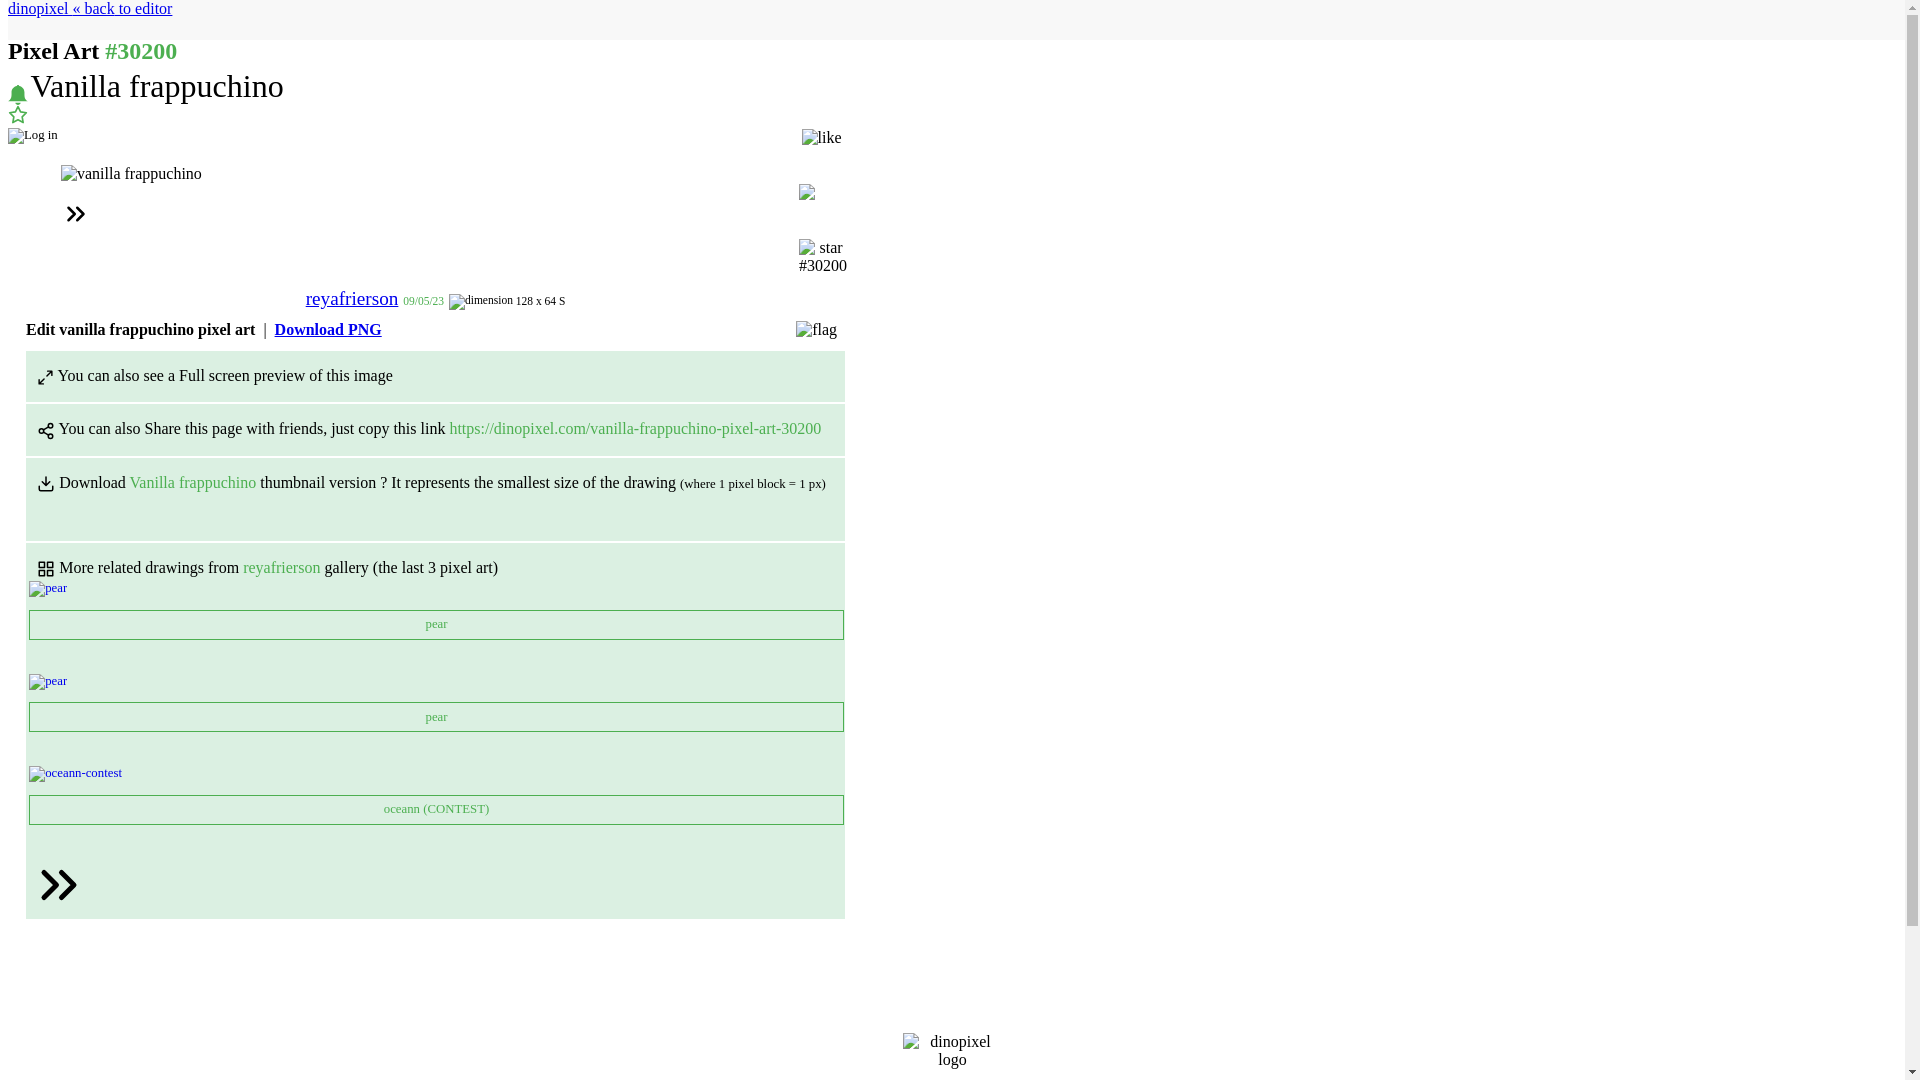 This screenshot has width=1920, height=1080. Describe the element at coordinates (403, 428) in the screenshot. I see `copy this link` at that location.